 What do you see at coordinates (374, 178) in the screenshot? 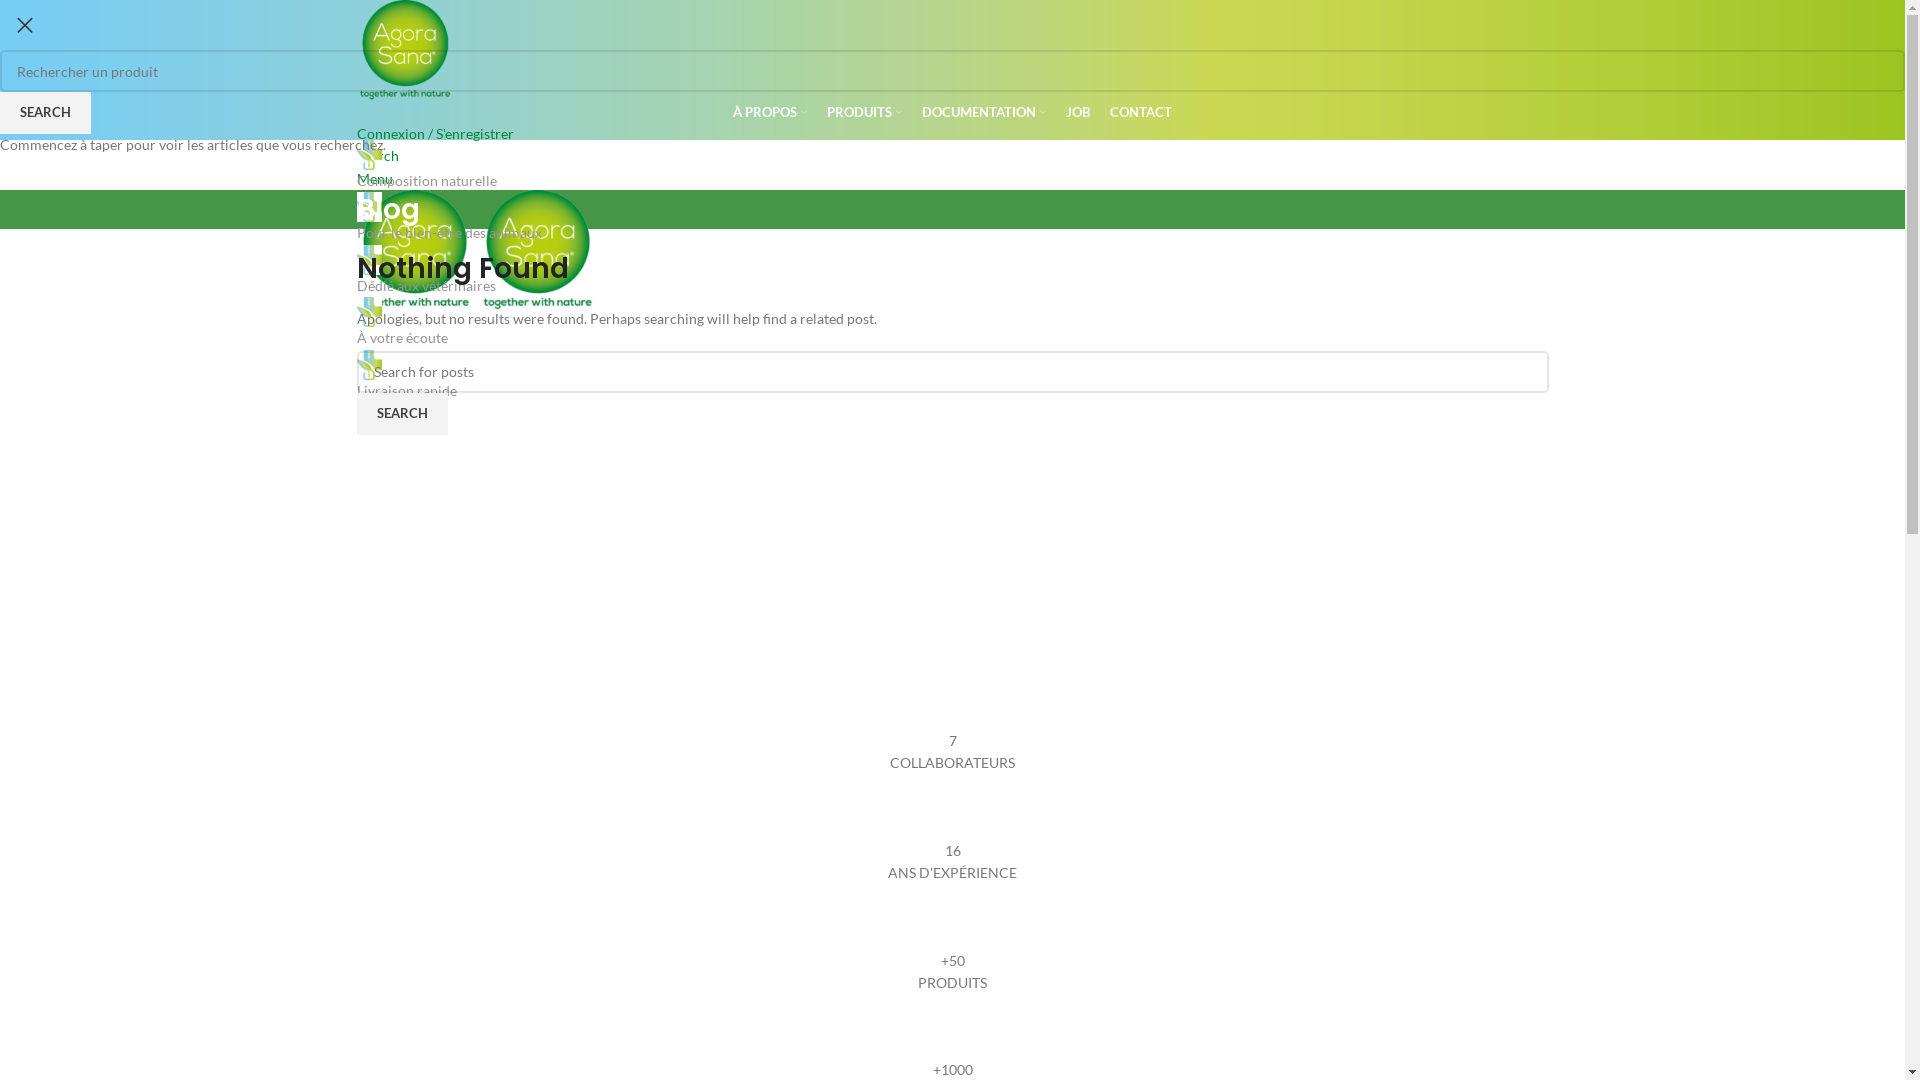
I see `Menu` at bounding box center [374, 178].